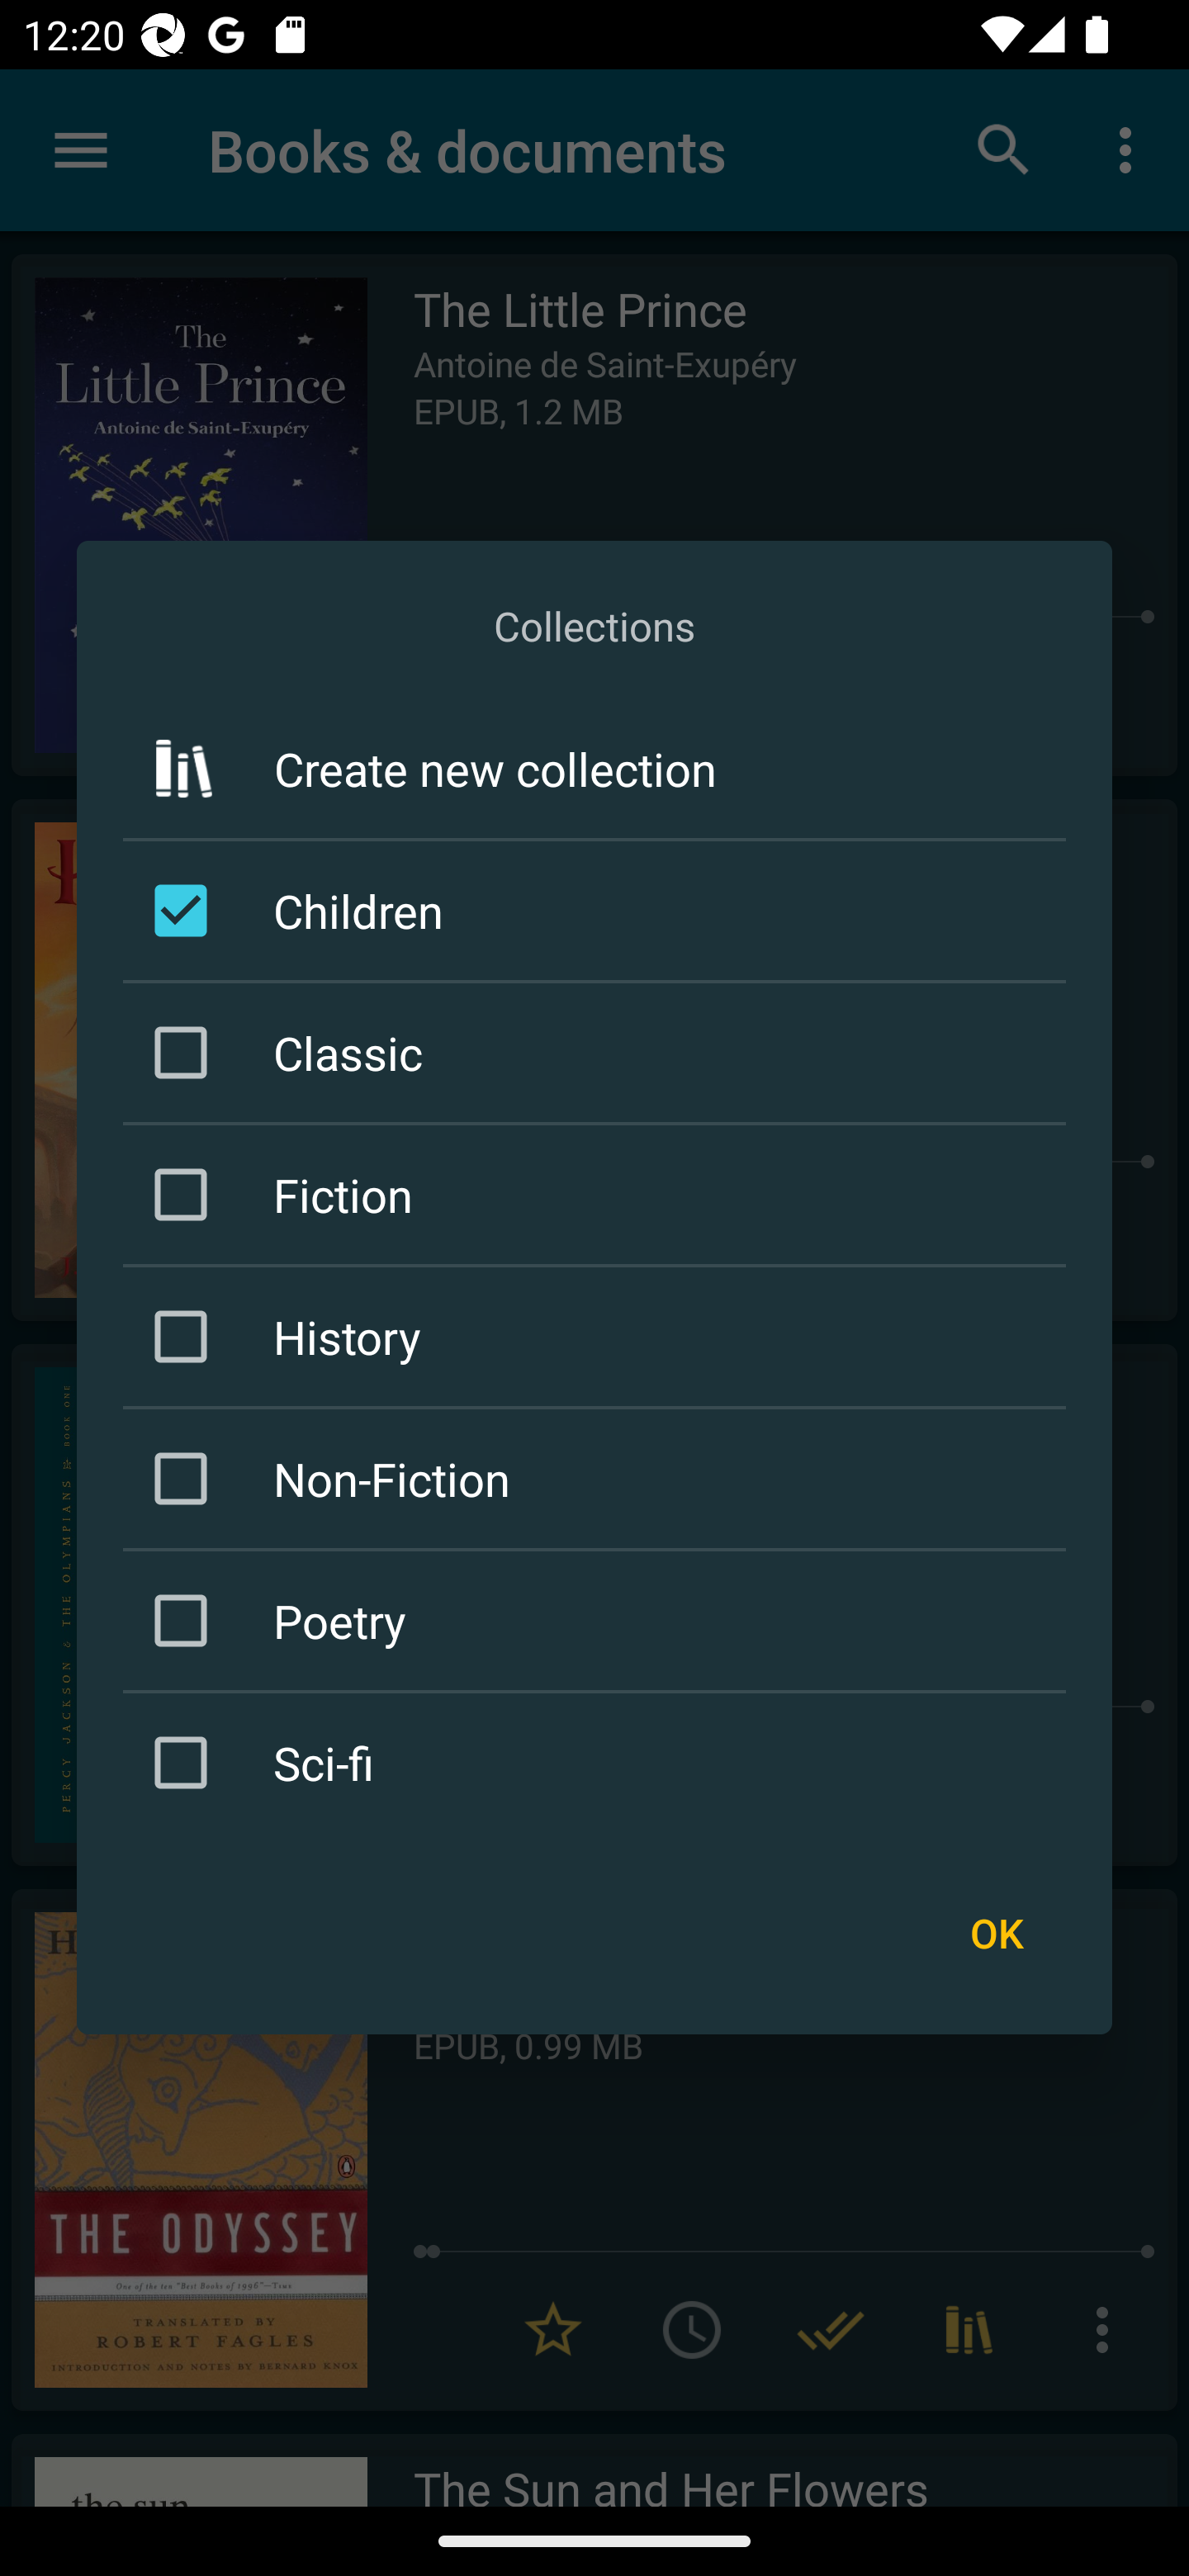 This screenshot has height=2576, width=1189. What do you see at coordinates (599, 910) in the screenshot?
I see `Children` at bounding box center [599, 910].